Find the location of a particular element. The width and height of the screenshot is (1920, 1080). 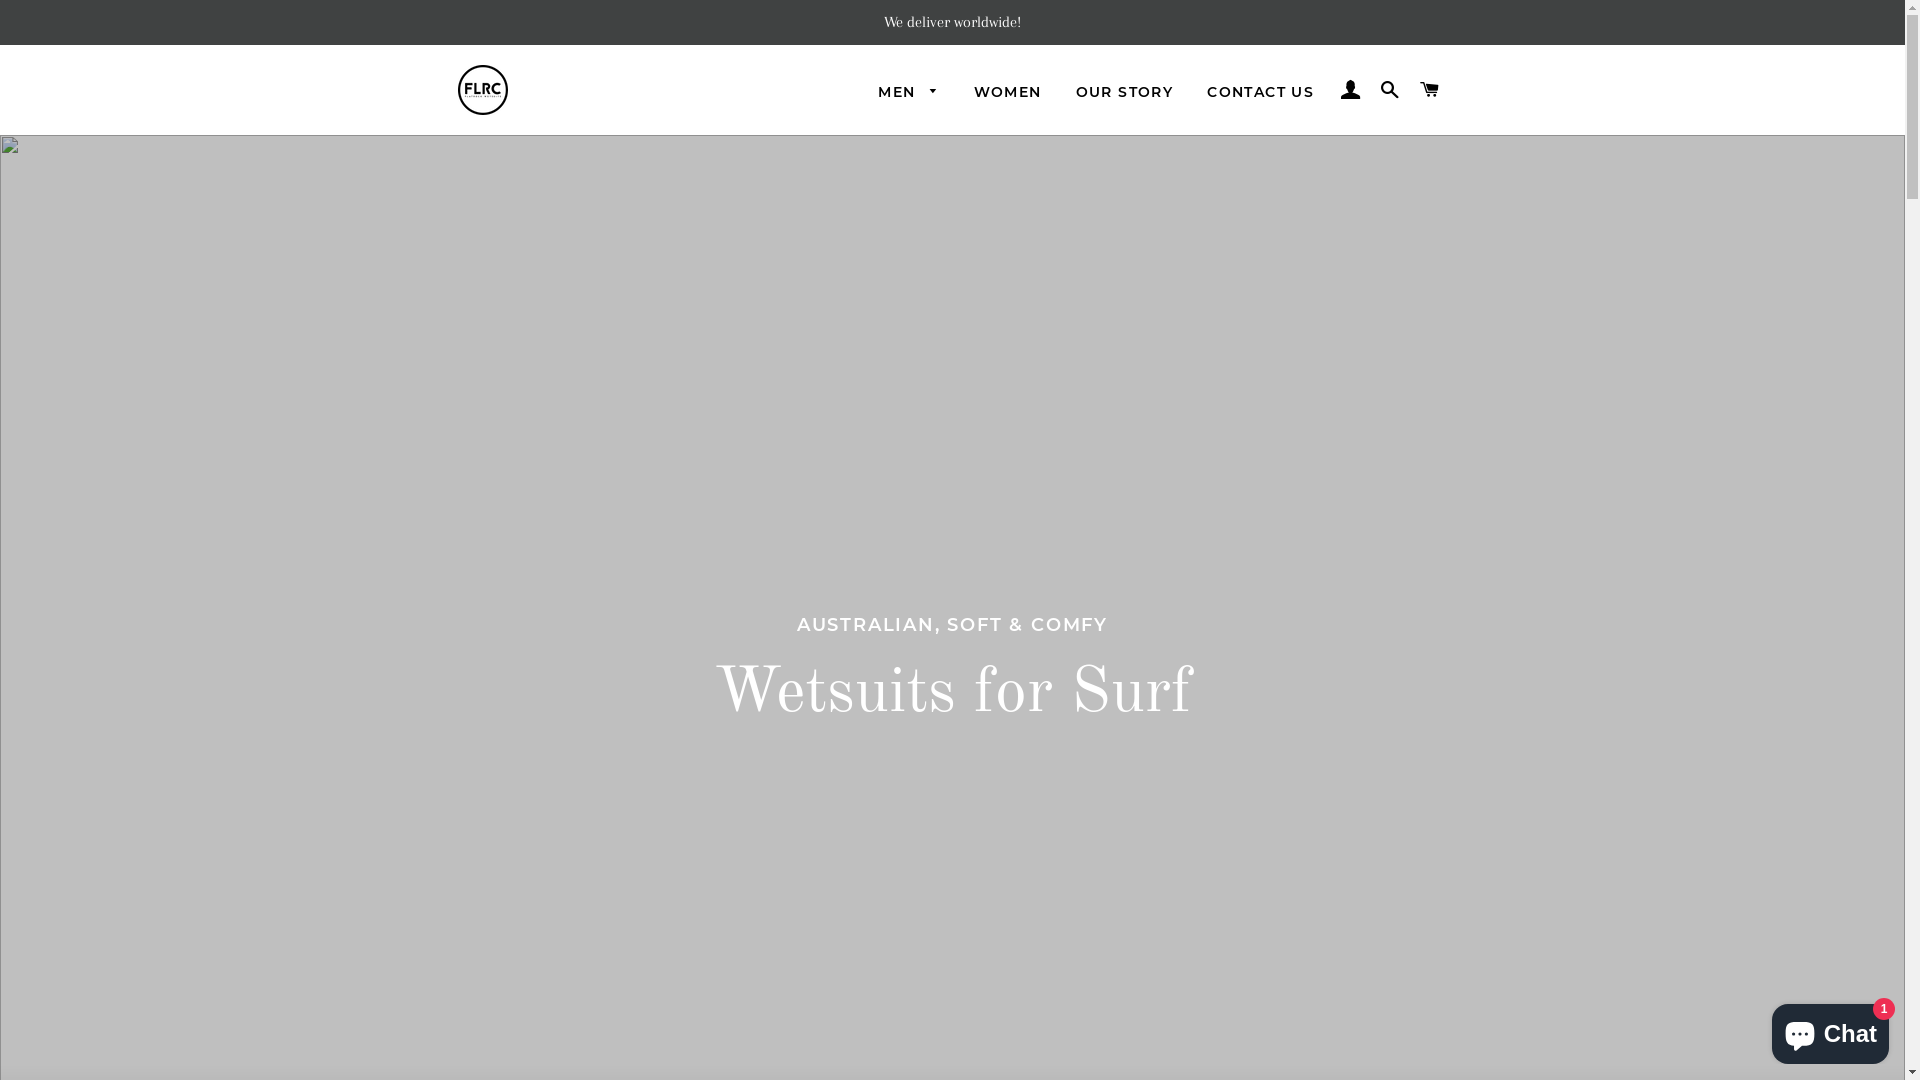

MEN is located at coordinates (909, 93).